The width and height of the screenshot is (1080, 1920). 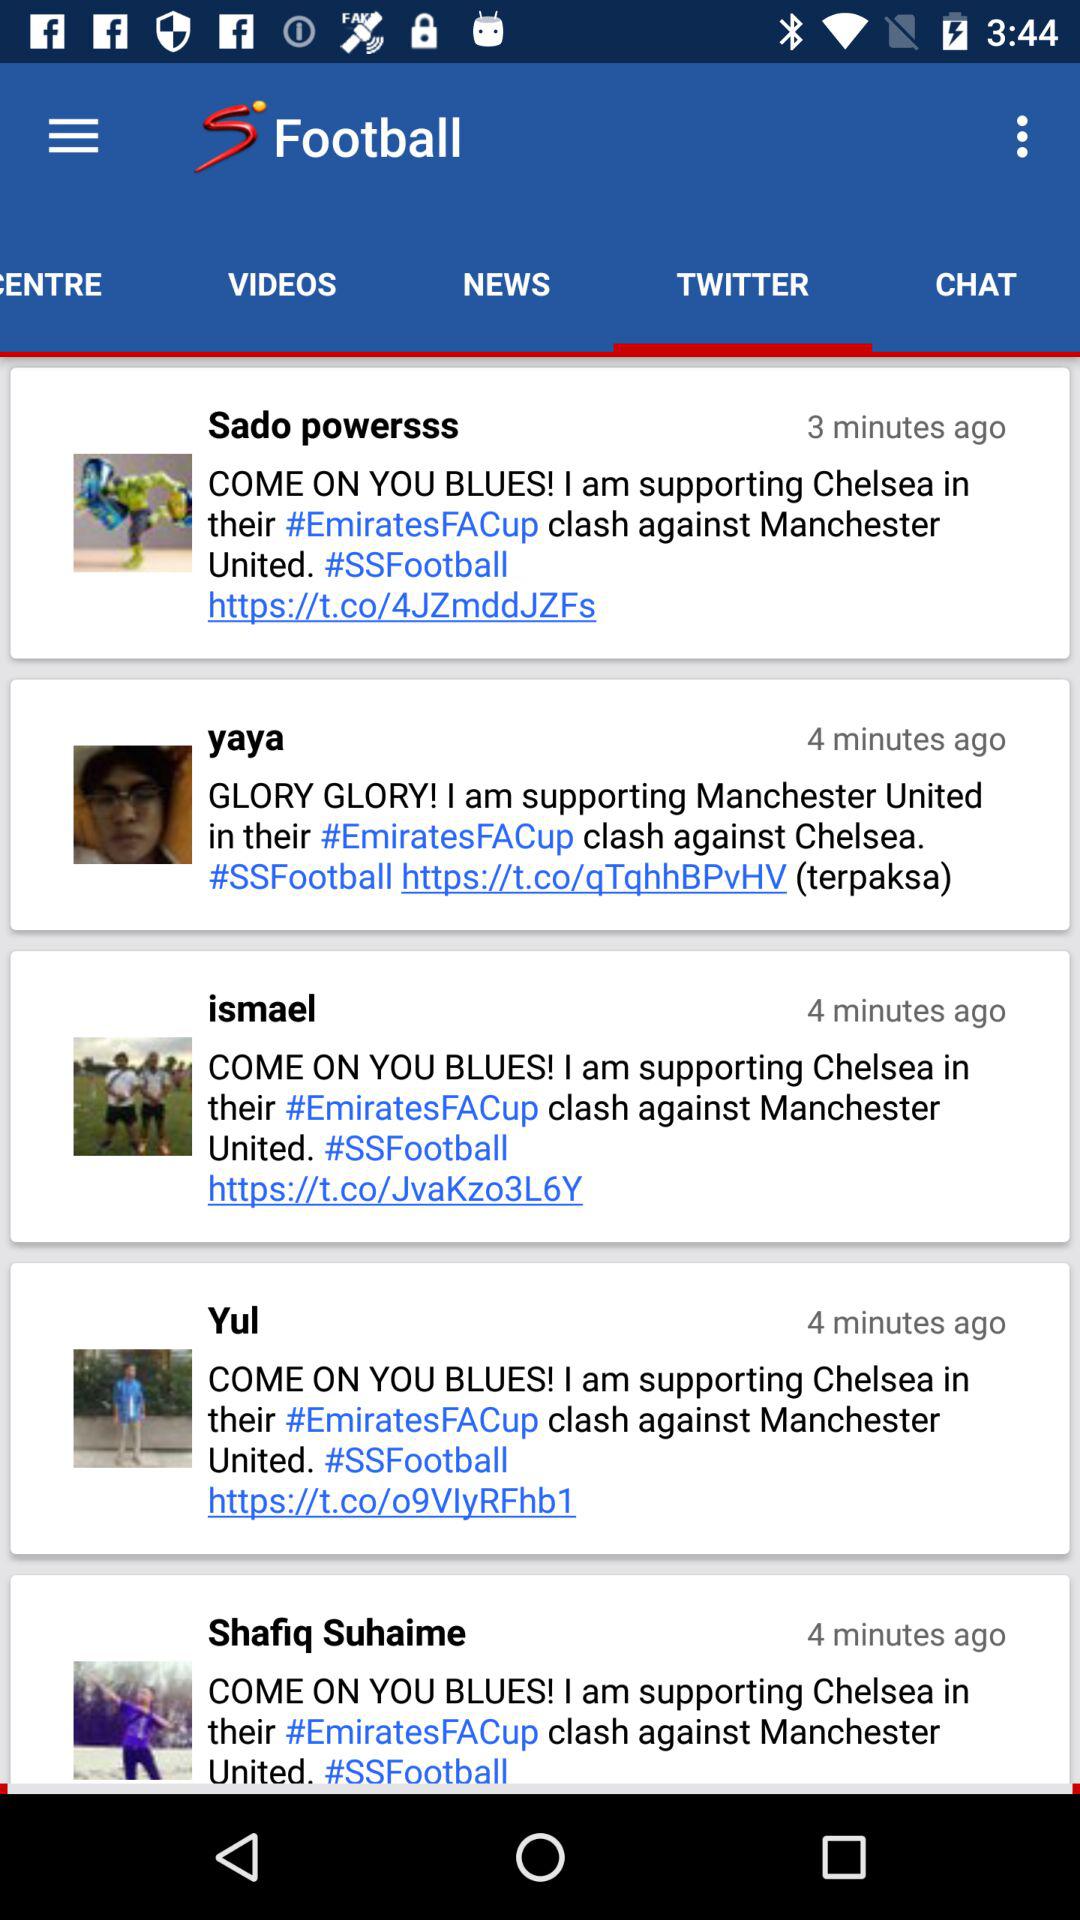 What do you see at coordinates (74, 136) in the screenshot?
I see `open the menu bar` at bounding box center [74, 136].